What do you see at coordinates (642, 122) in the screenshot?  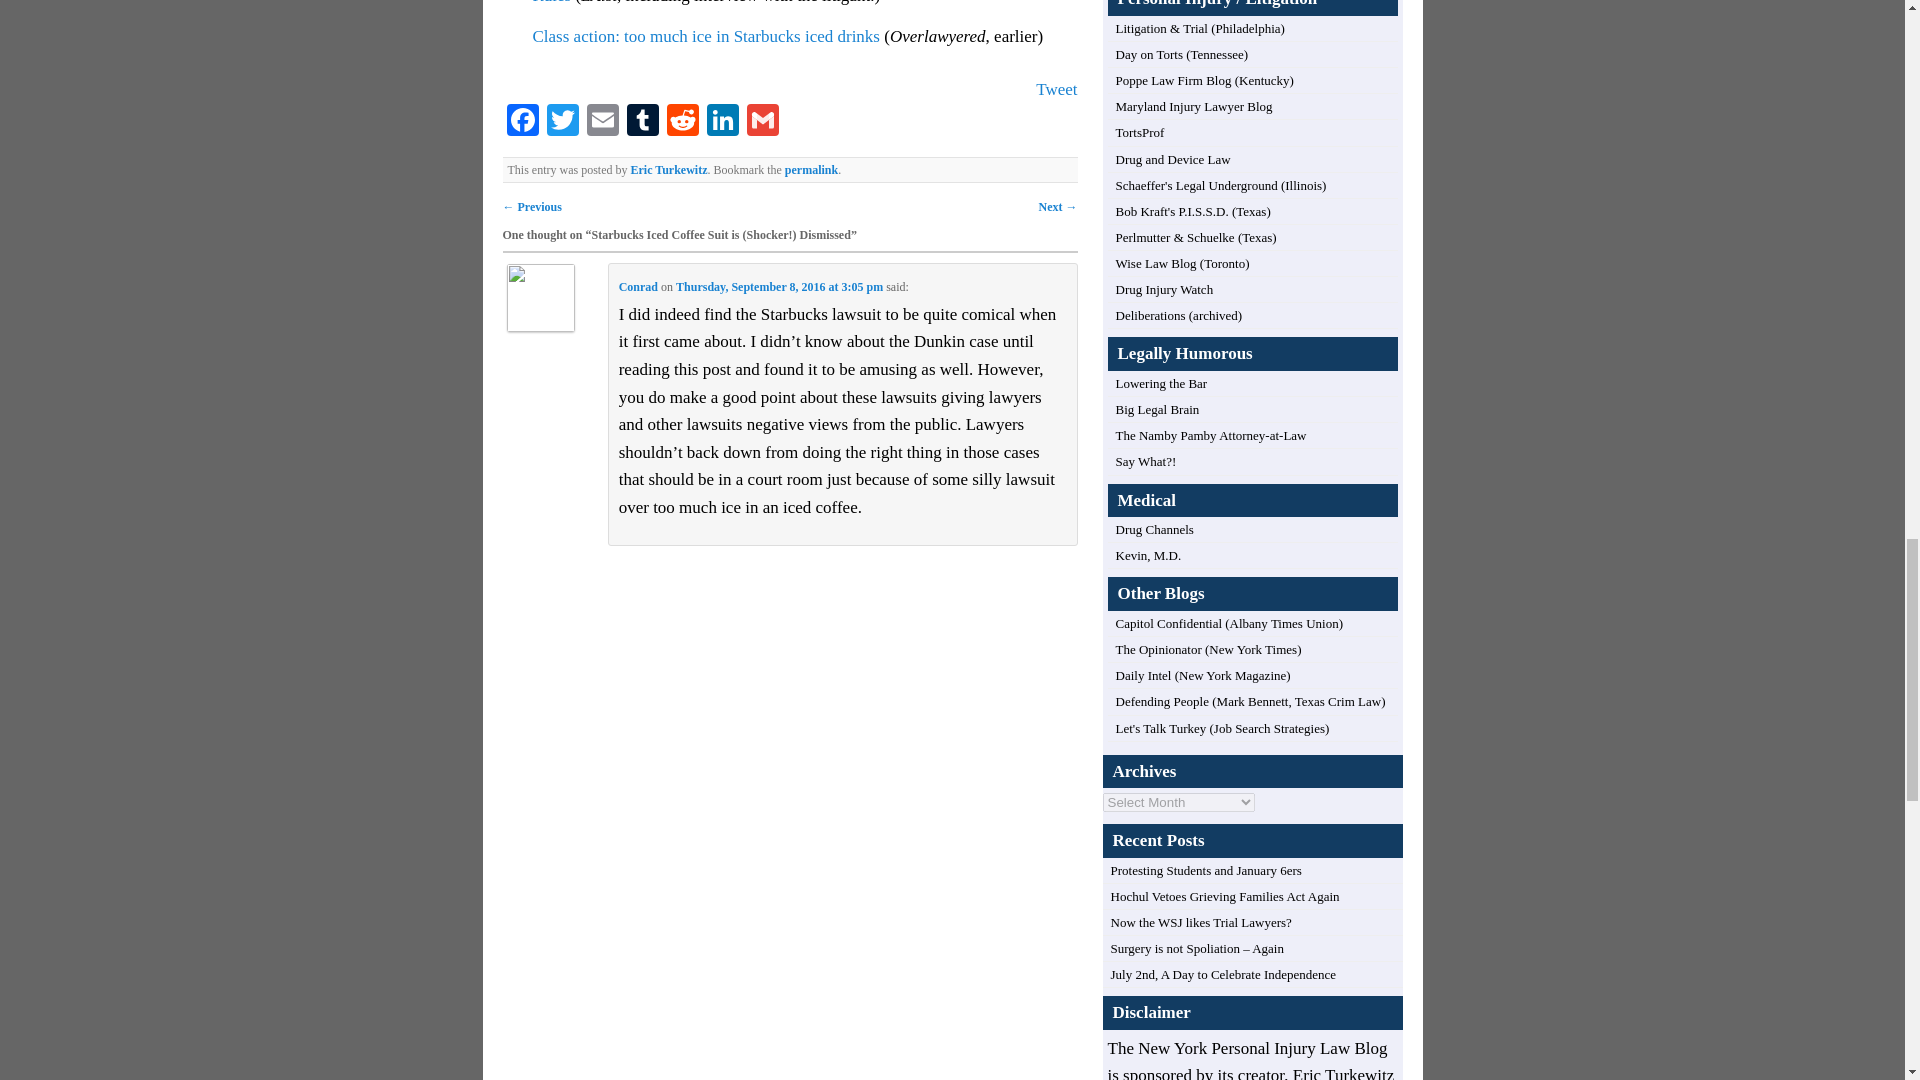 I see `Tumblr` at bounding box center [642, 122].